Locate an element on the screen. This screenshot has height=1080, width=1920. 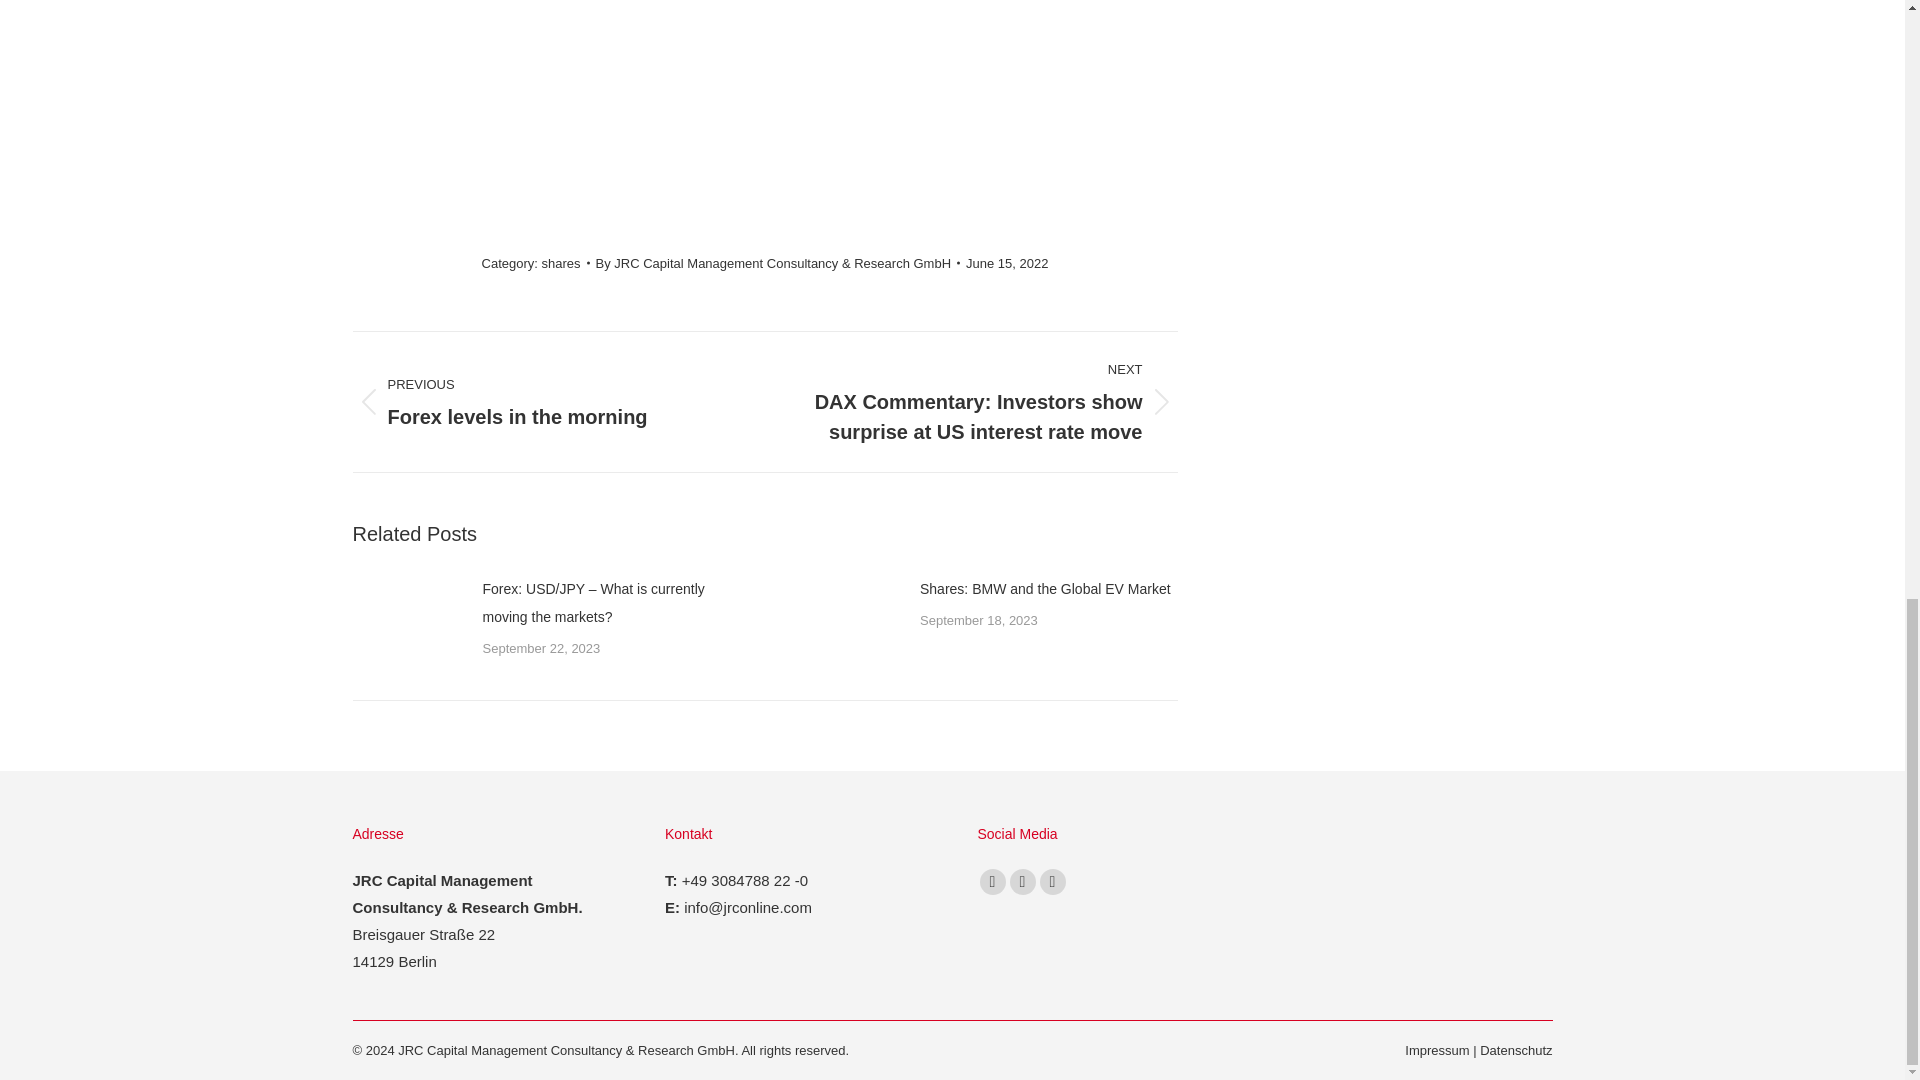
Linkedin page opens in new window is located at coordinates (1022, 882).